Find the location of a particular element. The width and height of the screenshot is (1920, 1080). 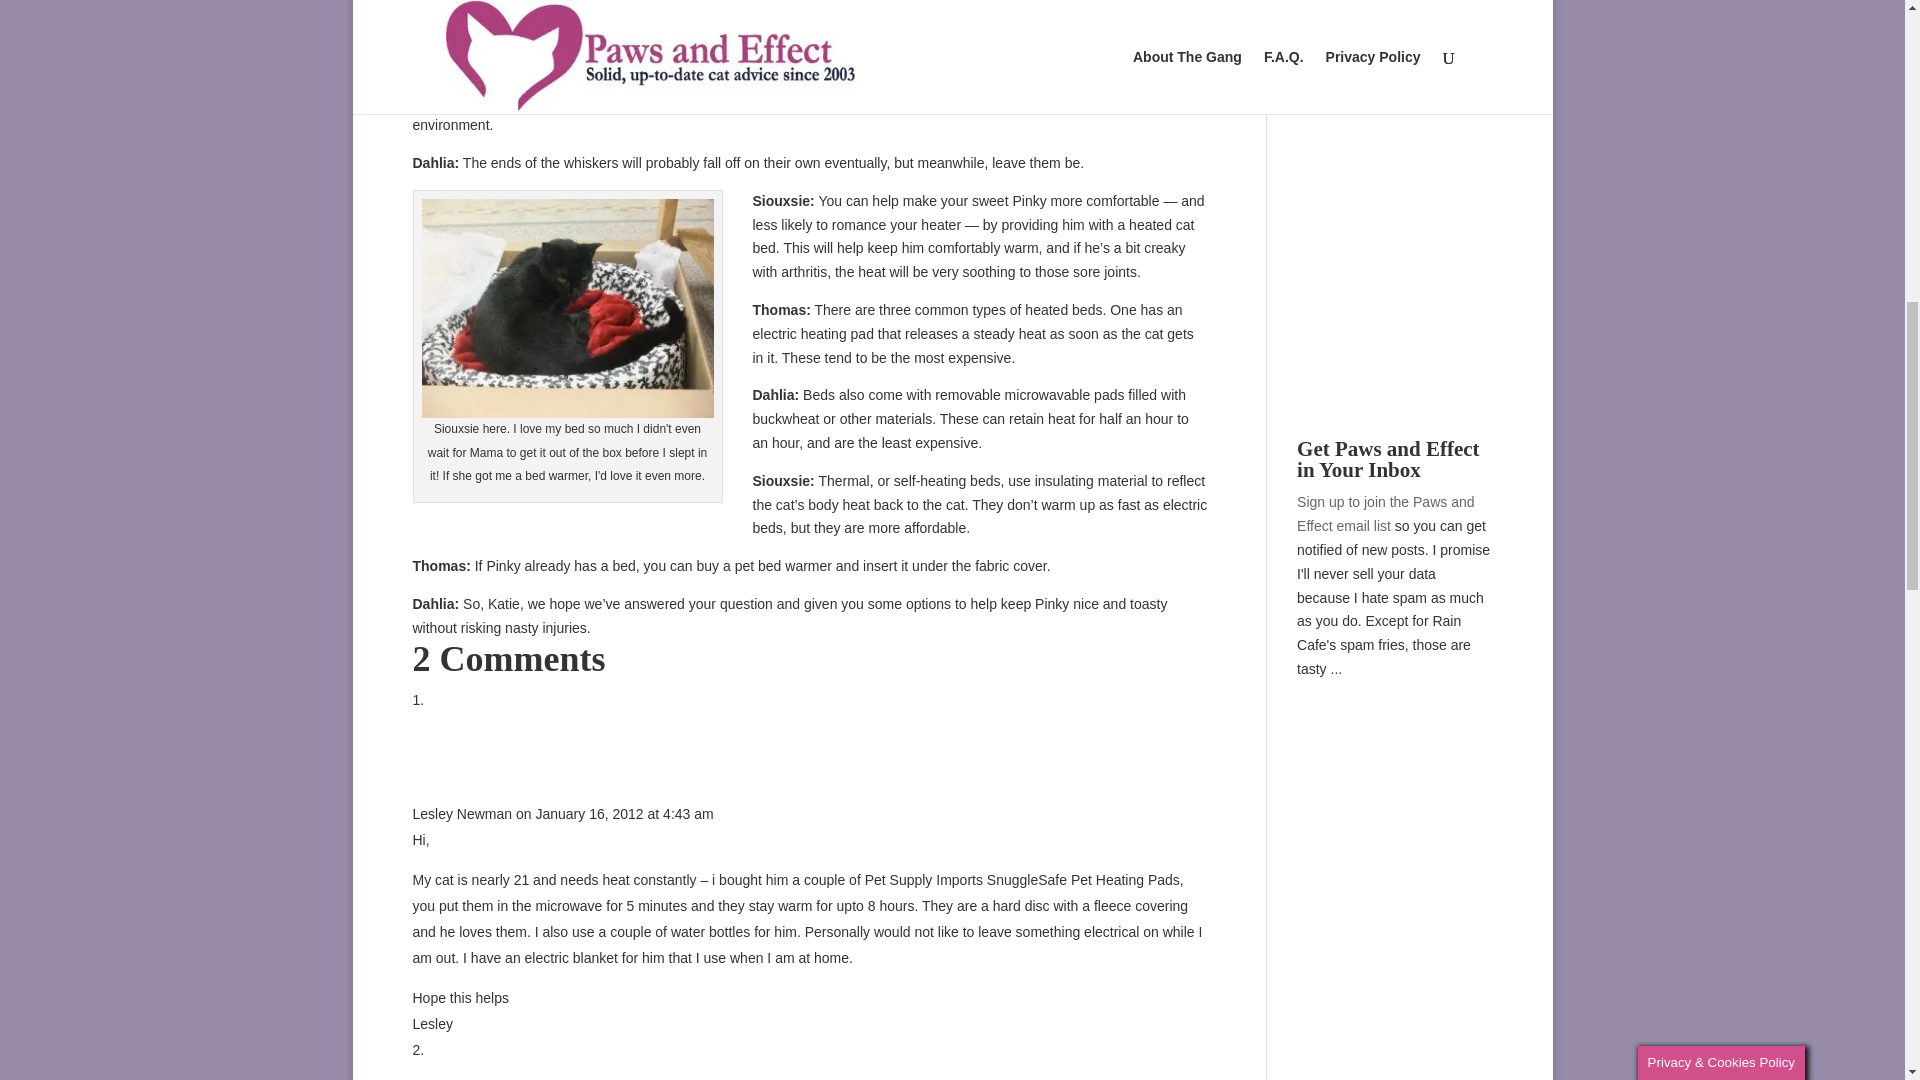

Sign up to join the Paws and Effect email list is located at coordinates (1386, 513).